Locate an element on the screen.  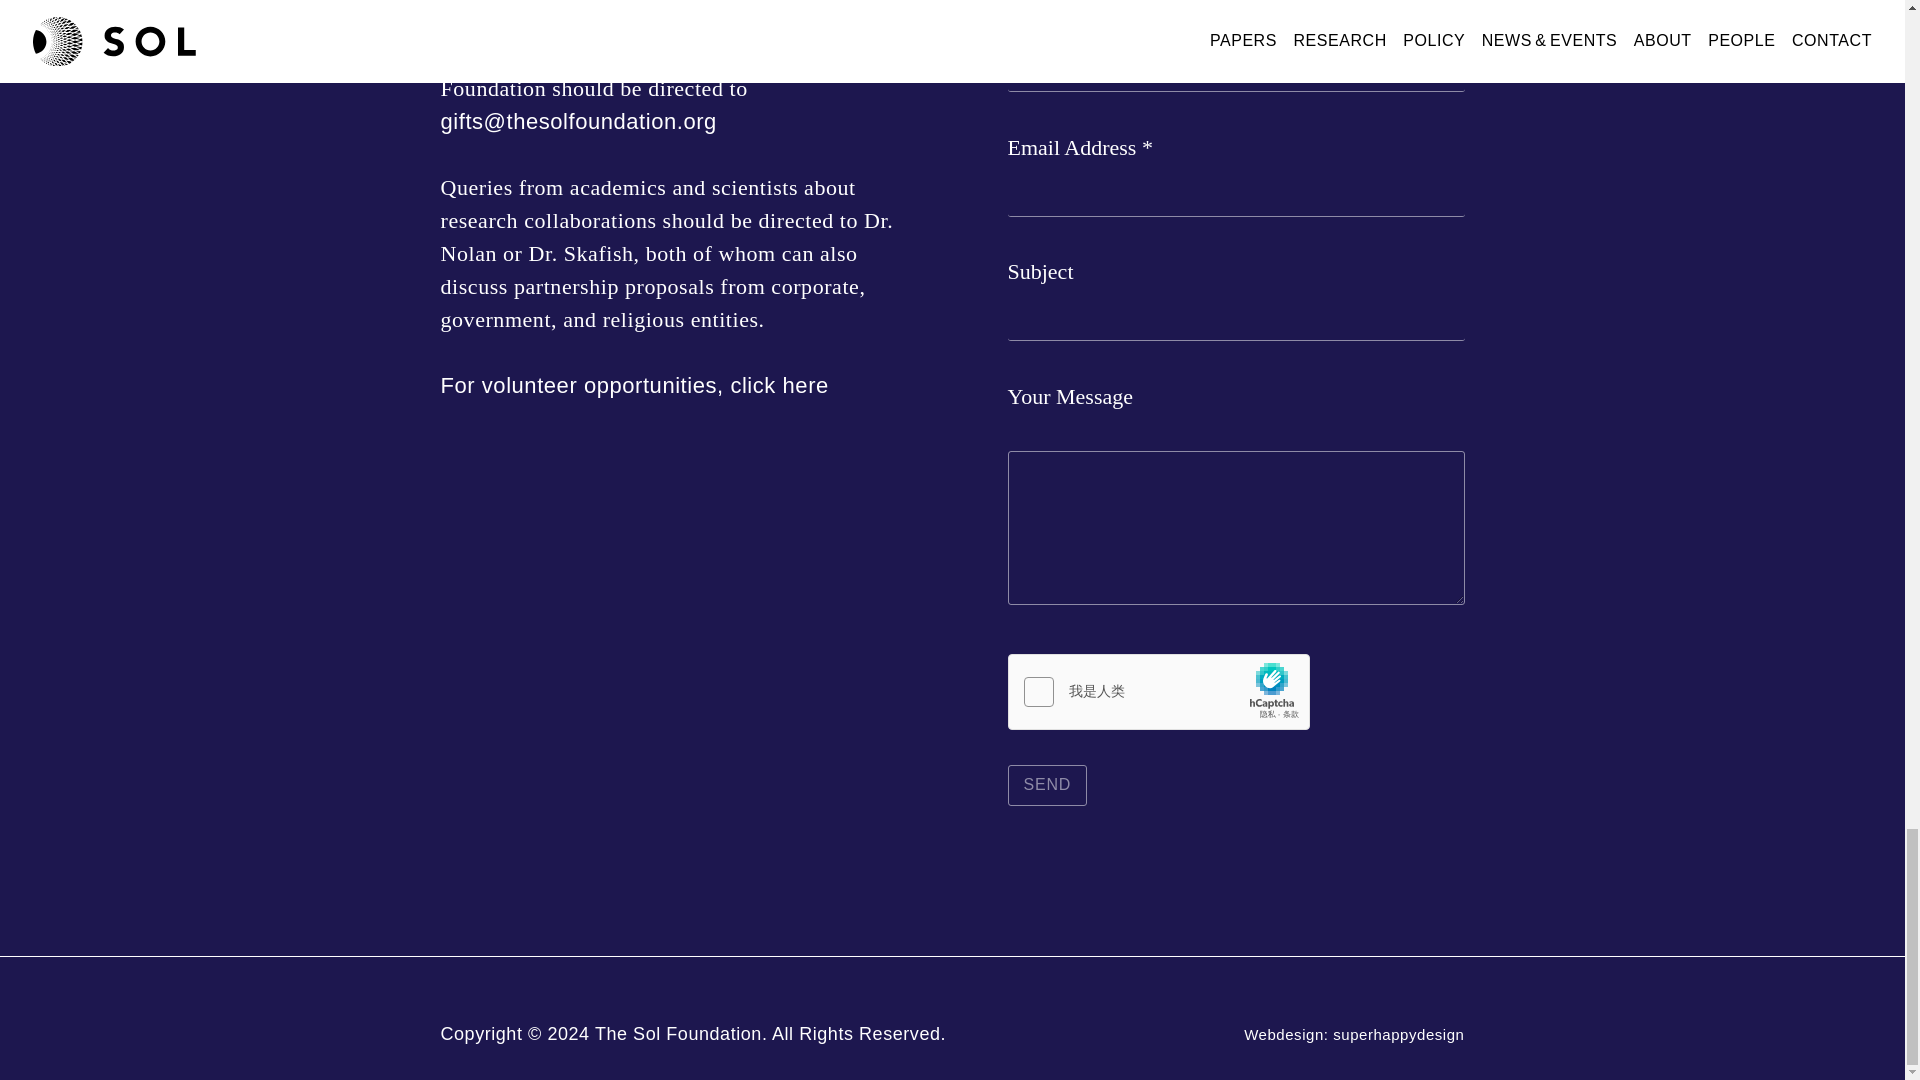
The Sol Foundation is located at coordinates (678, 1034).